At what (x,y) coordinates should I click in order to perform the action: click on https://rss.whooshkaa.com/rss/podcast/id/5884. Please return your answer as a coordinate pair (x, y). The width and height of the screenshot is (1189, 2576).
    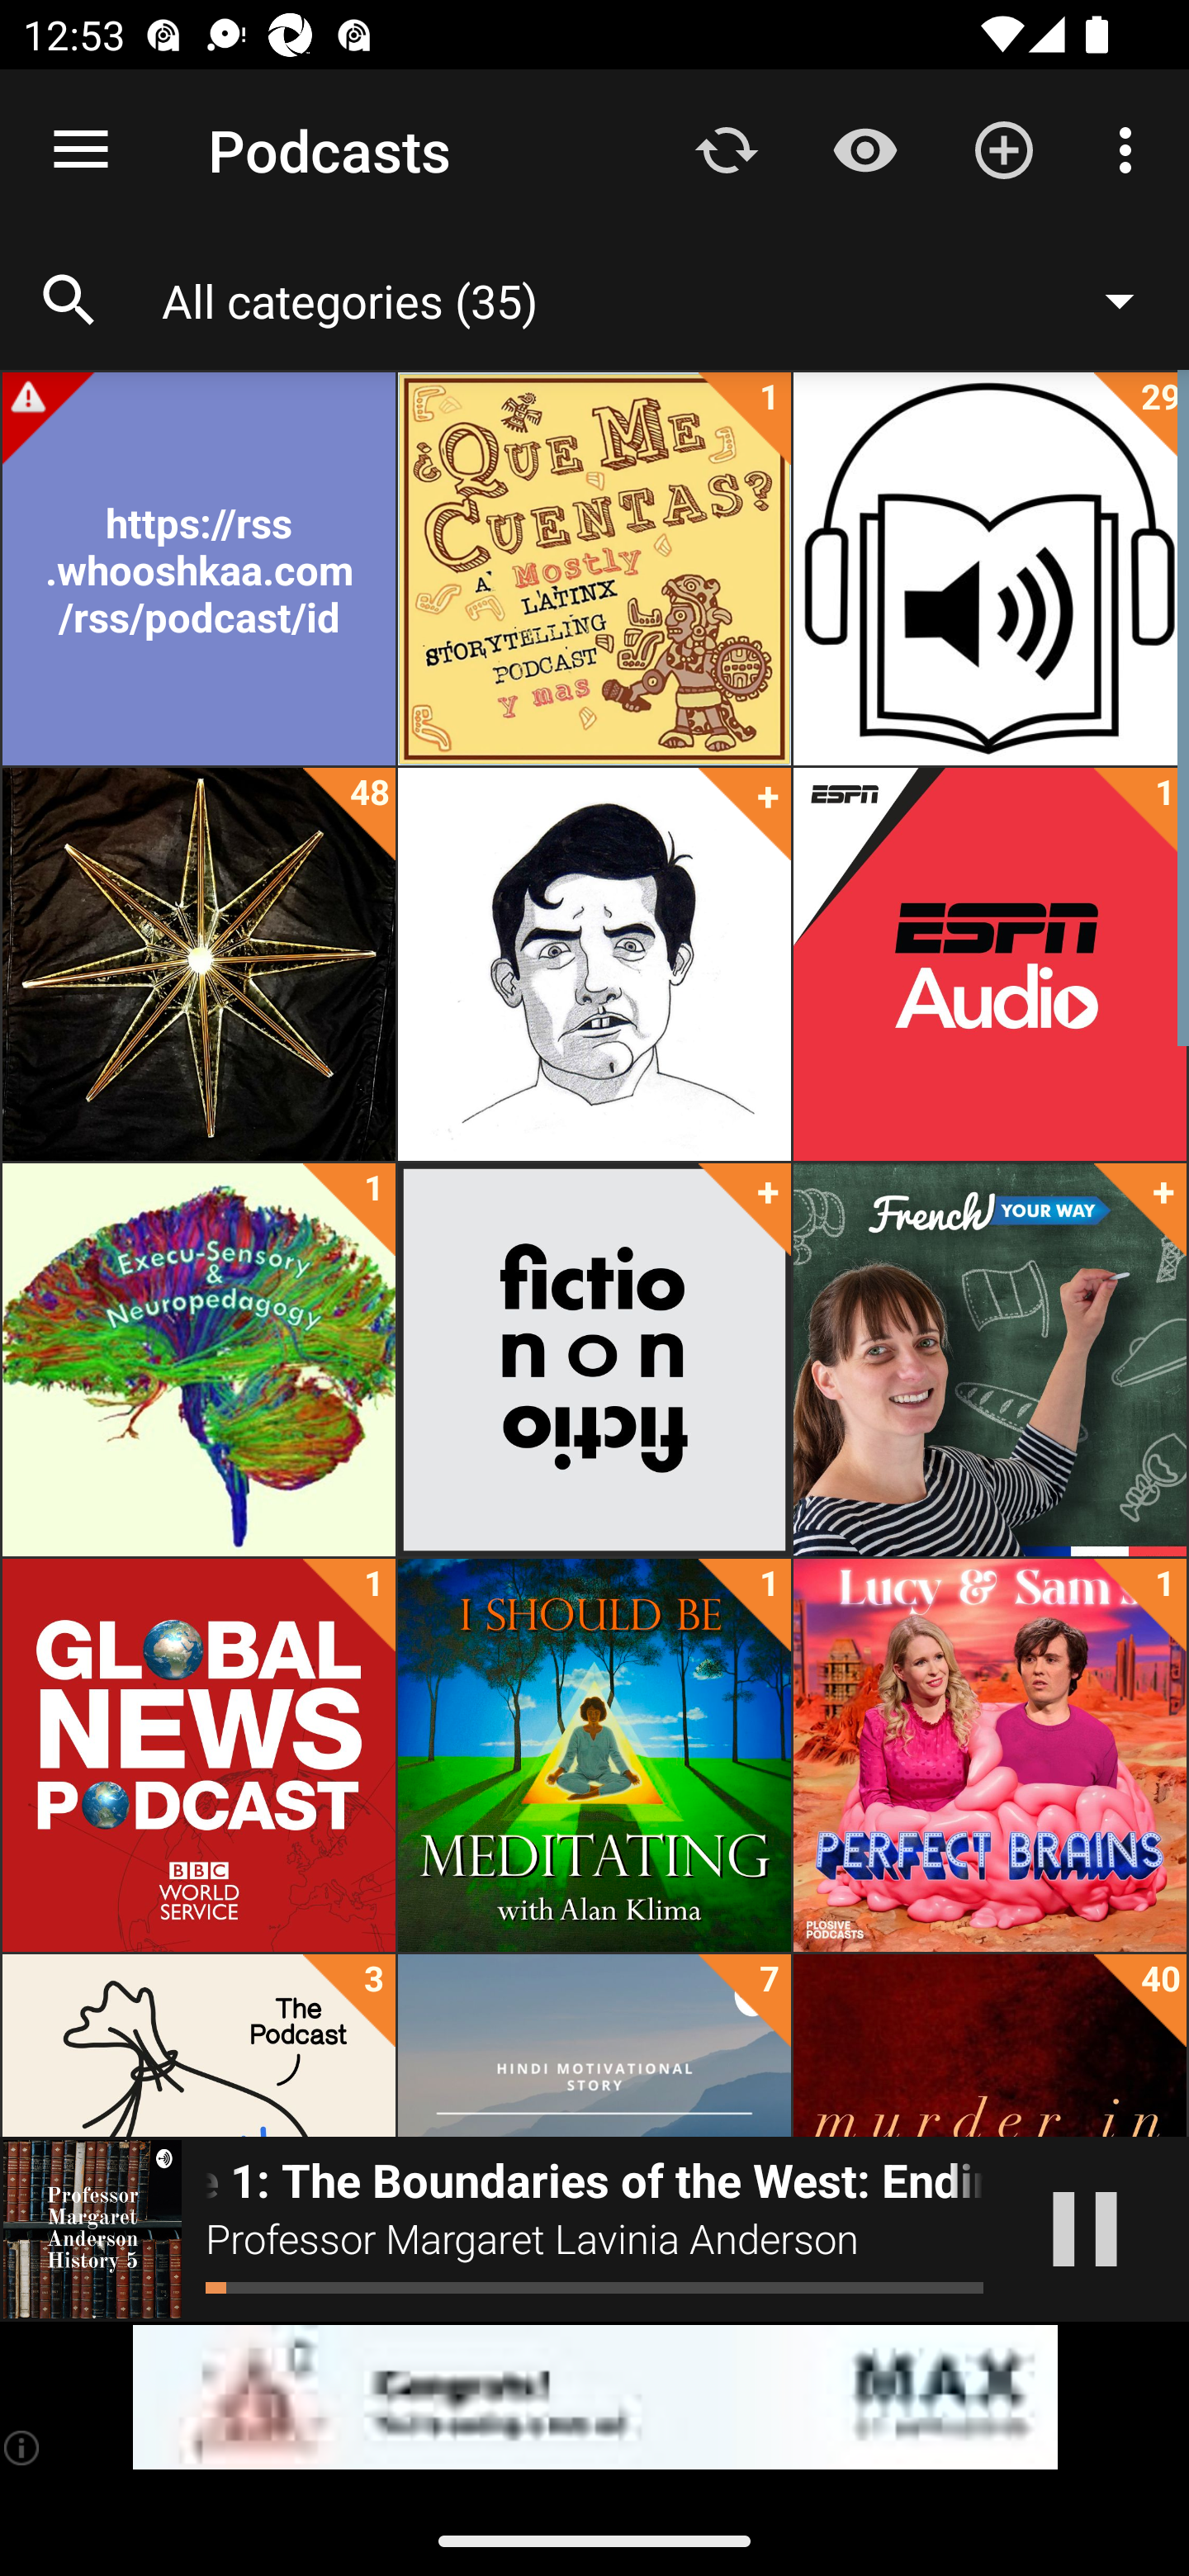
    Looking at the image, I should click on (198, 569).